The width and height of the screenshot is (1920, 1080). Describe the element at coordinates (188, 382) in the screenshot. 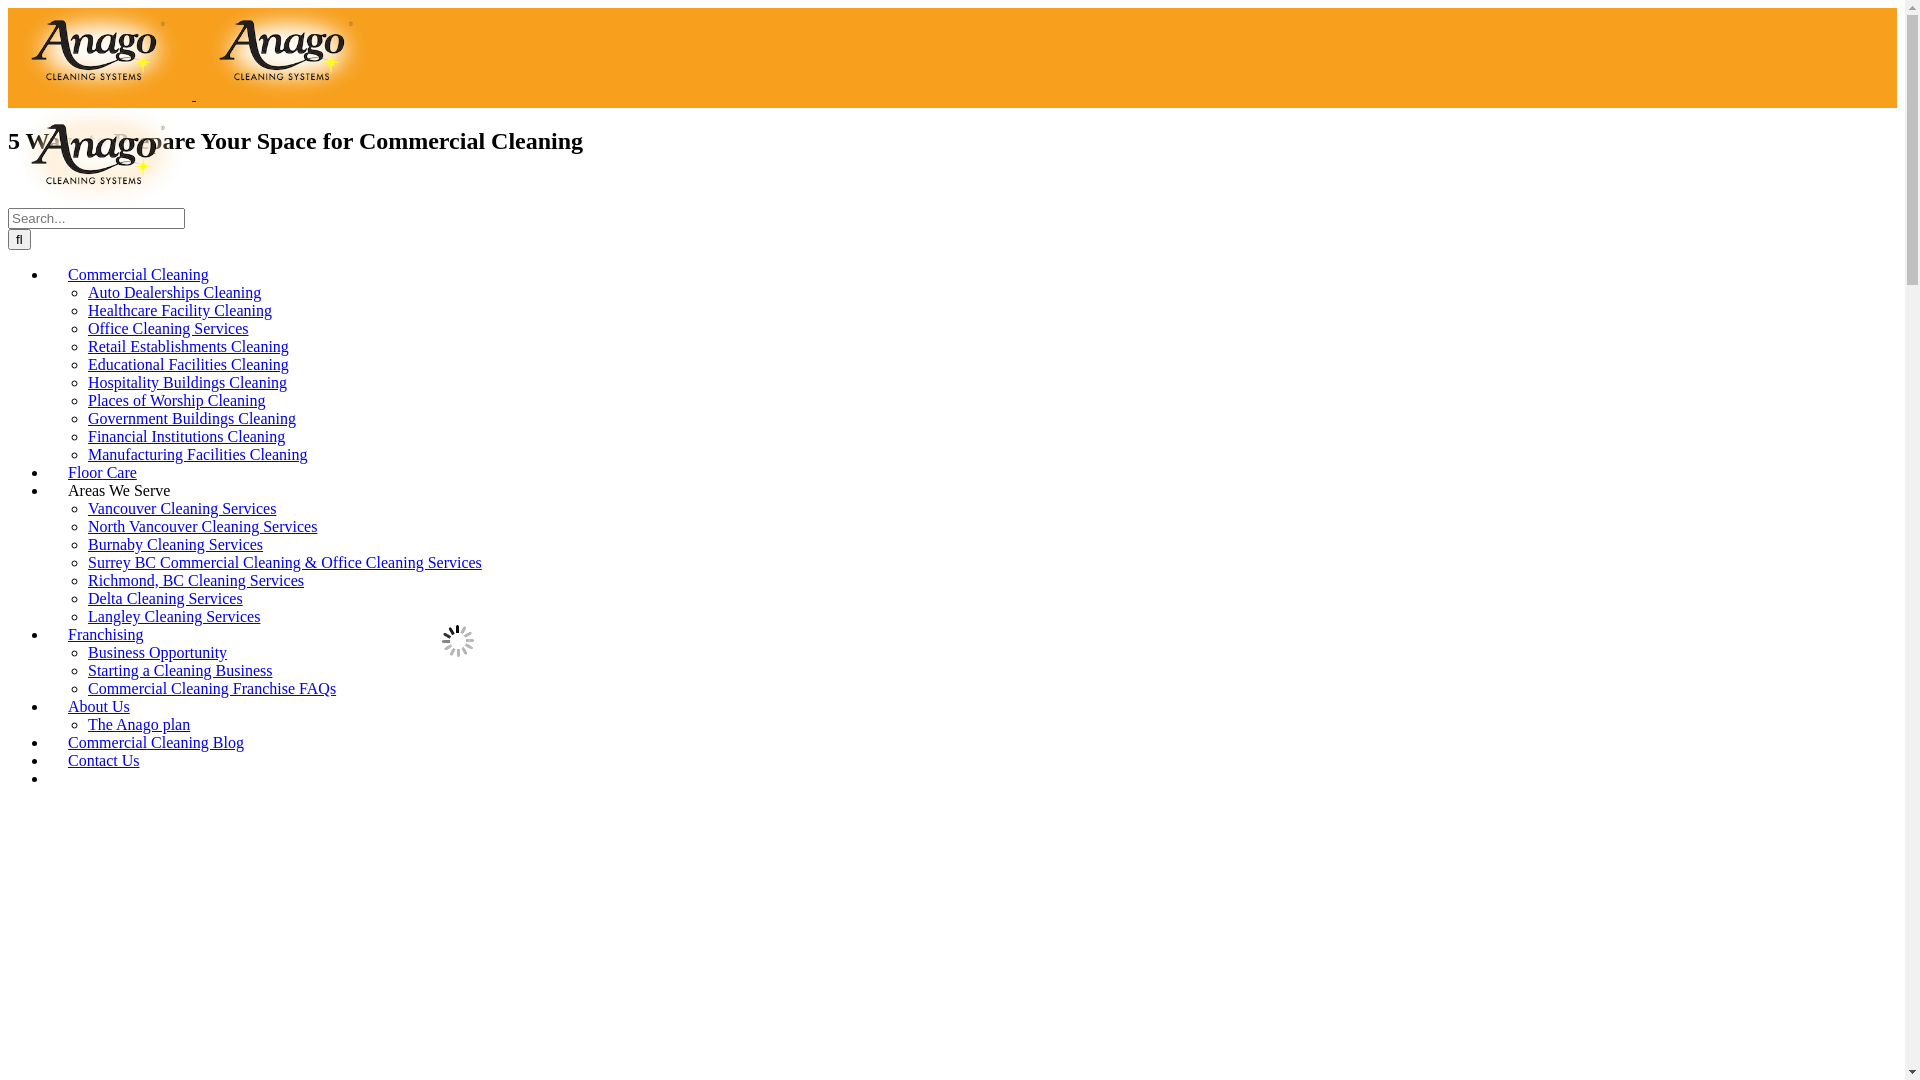

I see `Hospitality Buildings Cleaning` at that location.